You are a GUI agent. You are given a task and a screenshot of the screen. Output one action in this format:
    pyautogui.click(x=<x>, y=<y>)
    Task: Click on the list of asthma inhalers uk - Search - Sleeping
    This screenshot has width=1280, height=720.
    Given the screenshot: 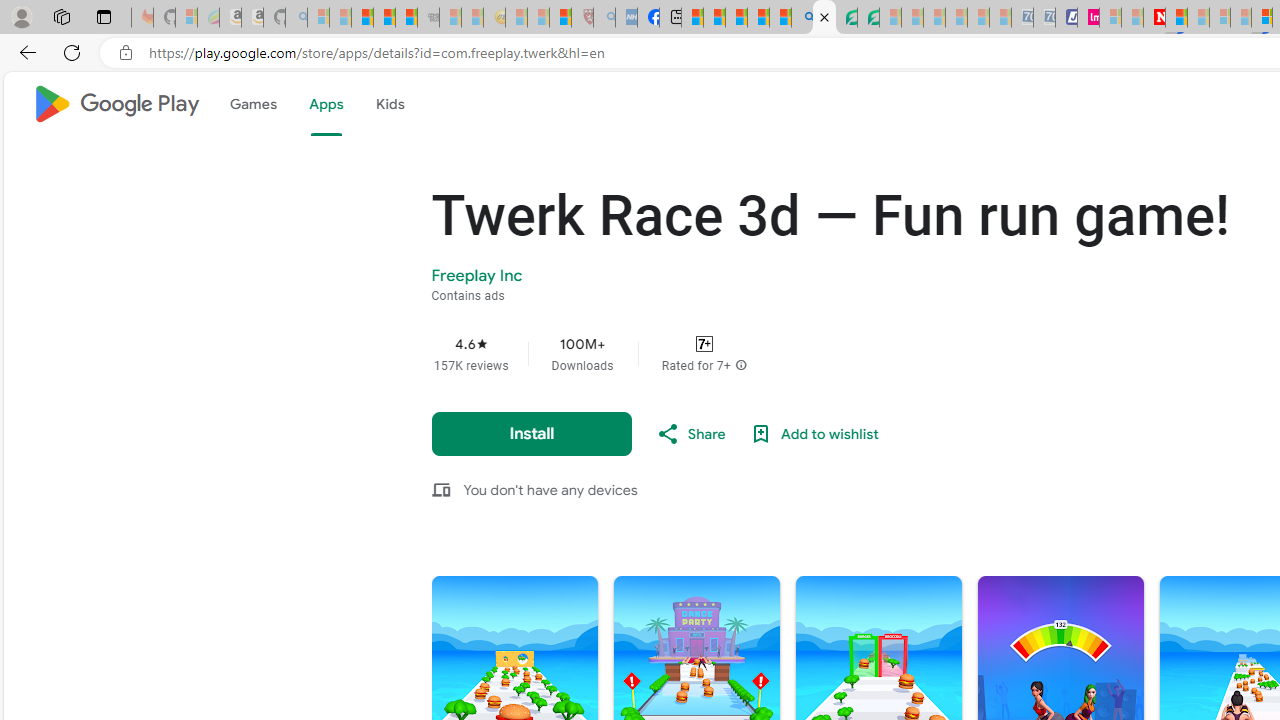 What is the action you would take?
    pyautogui.click(x=604, y=18)
    